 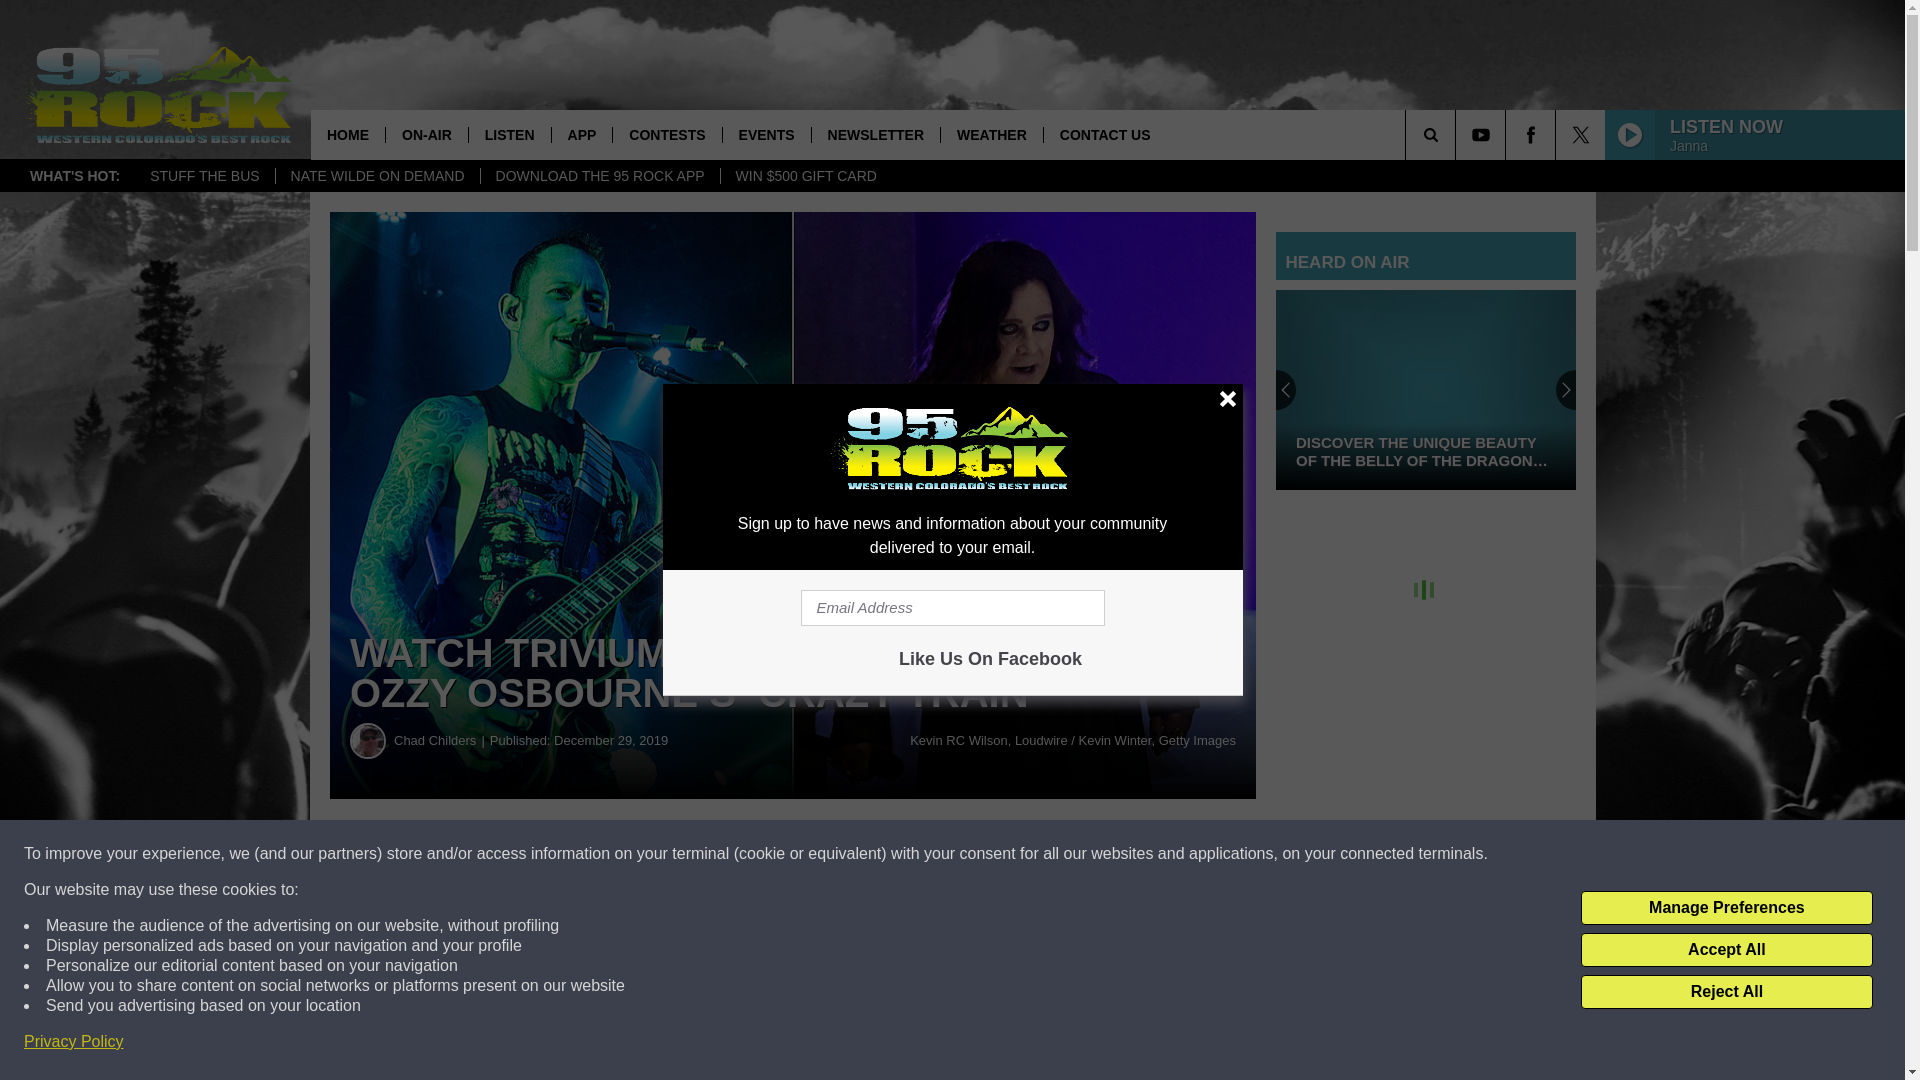 I want to click on LISTEN, so click(x=510, y=134).